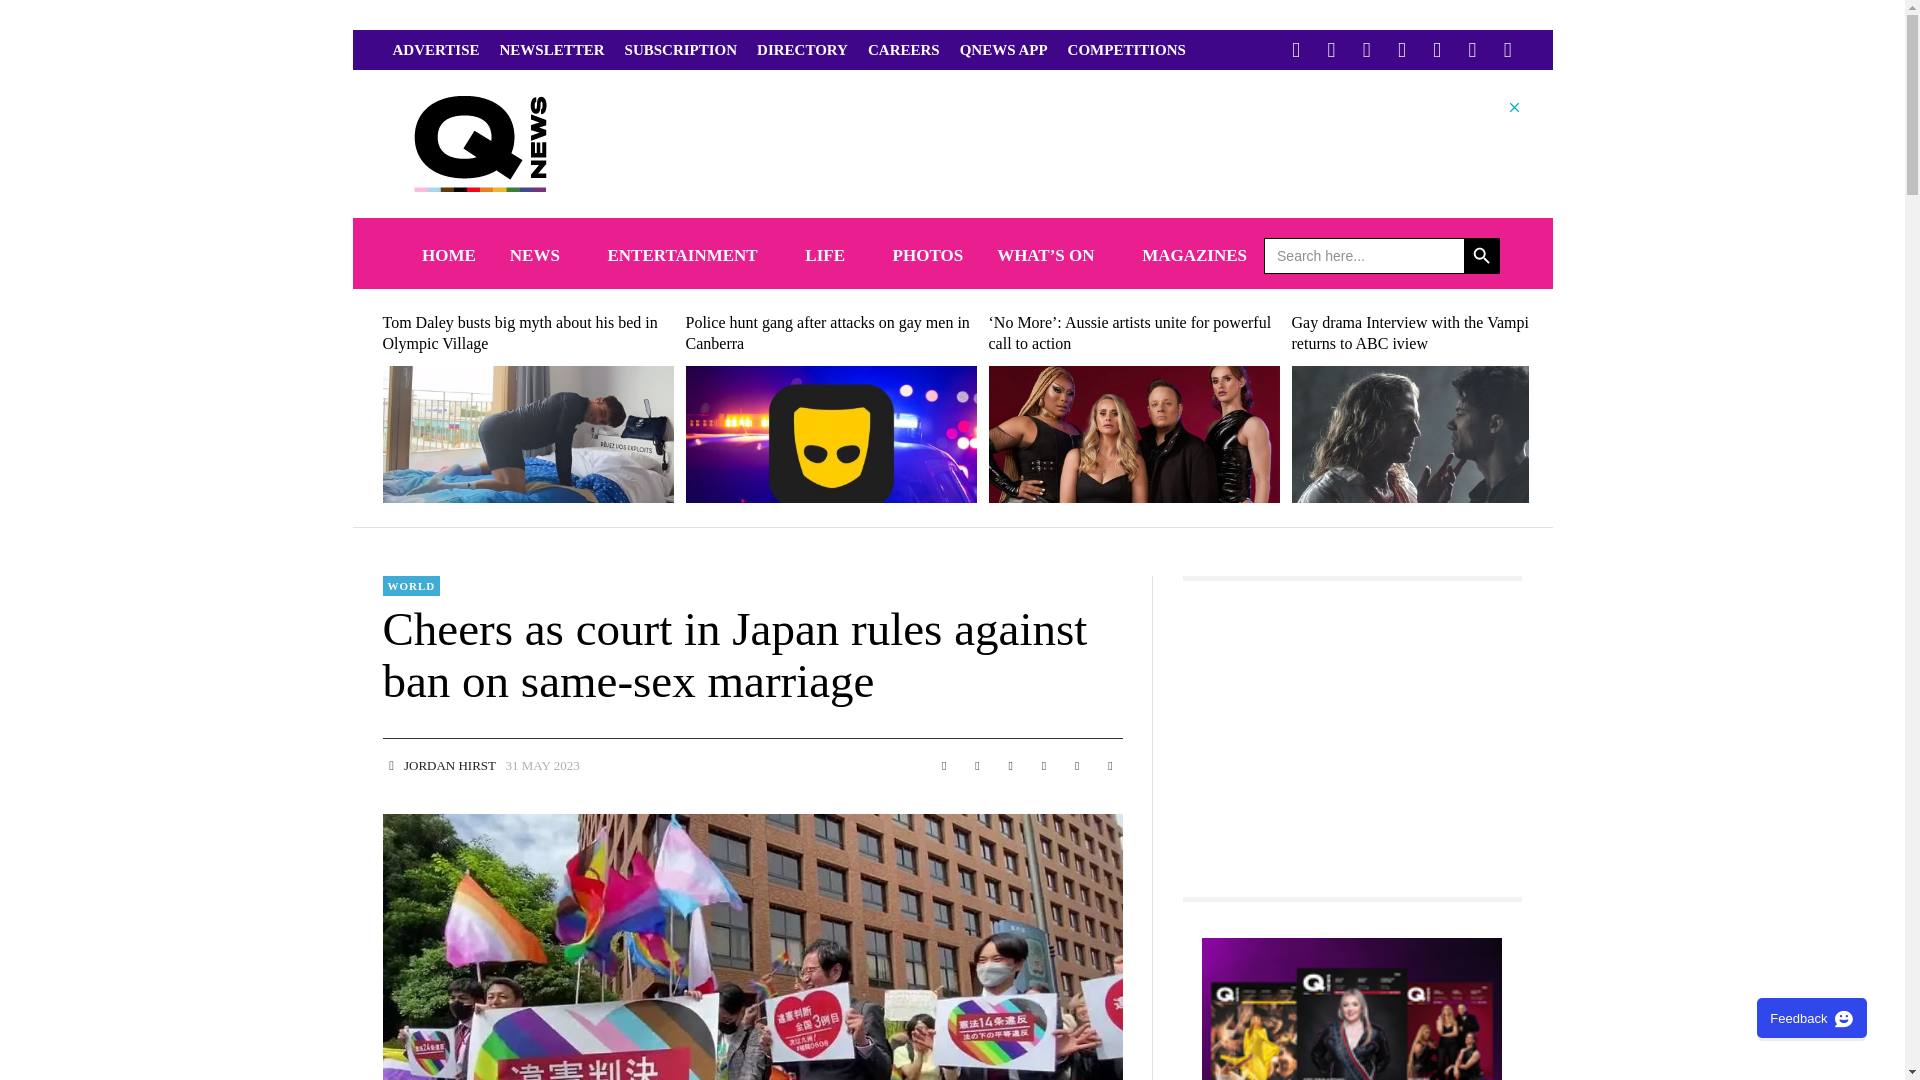 Image resolution: width=1920 pixels, height=1080 pixels. What do you see at coordinates (688, 255) in the screenshot?
I see `ENTERTAINMENT` at bounding box center [688, 255].